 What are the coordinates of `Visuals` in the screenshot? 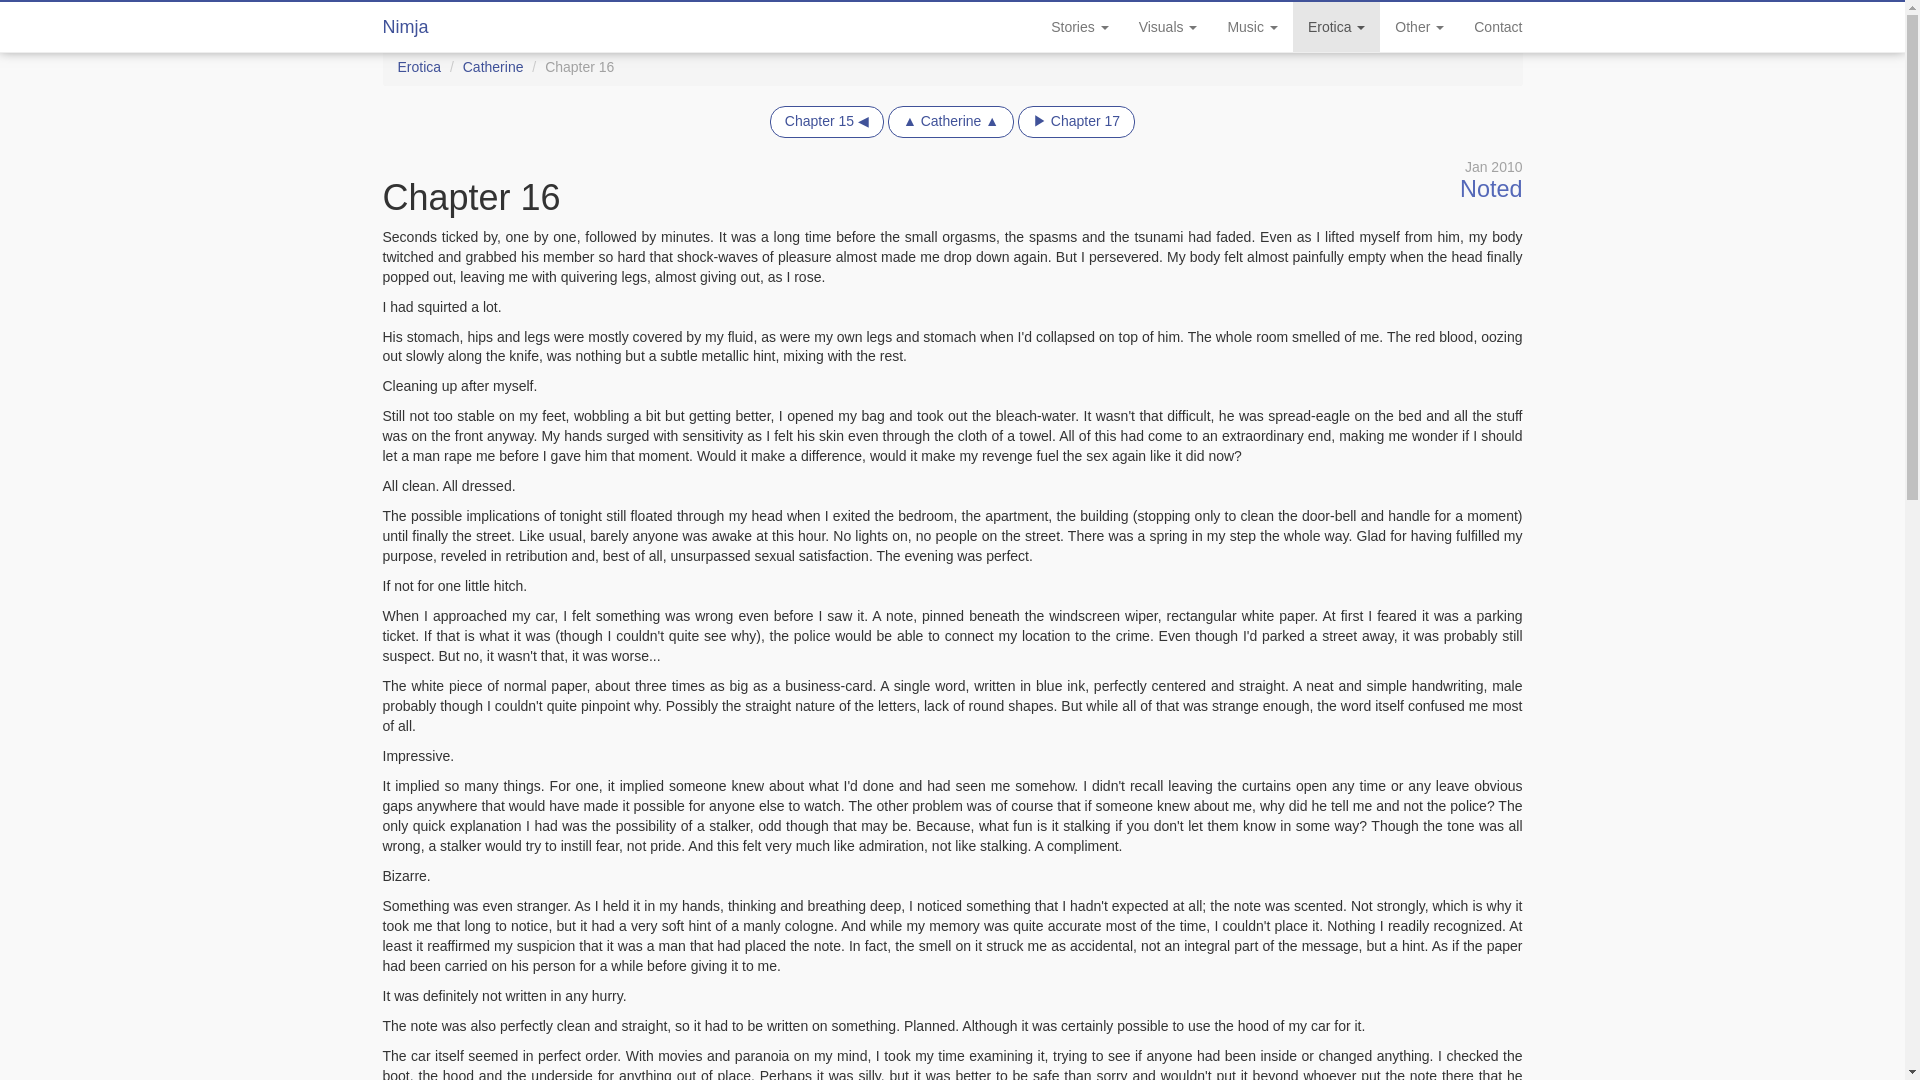 It's located at (1168, 26).